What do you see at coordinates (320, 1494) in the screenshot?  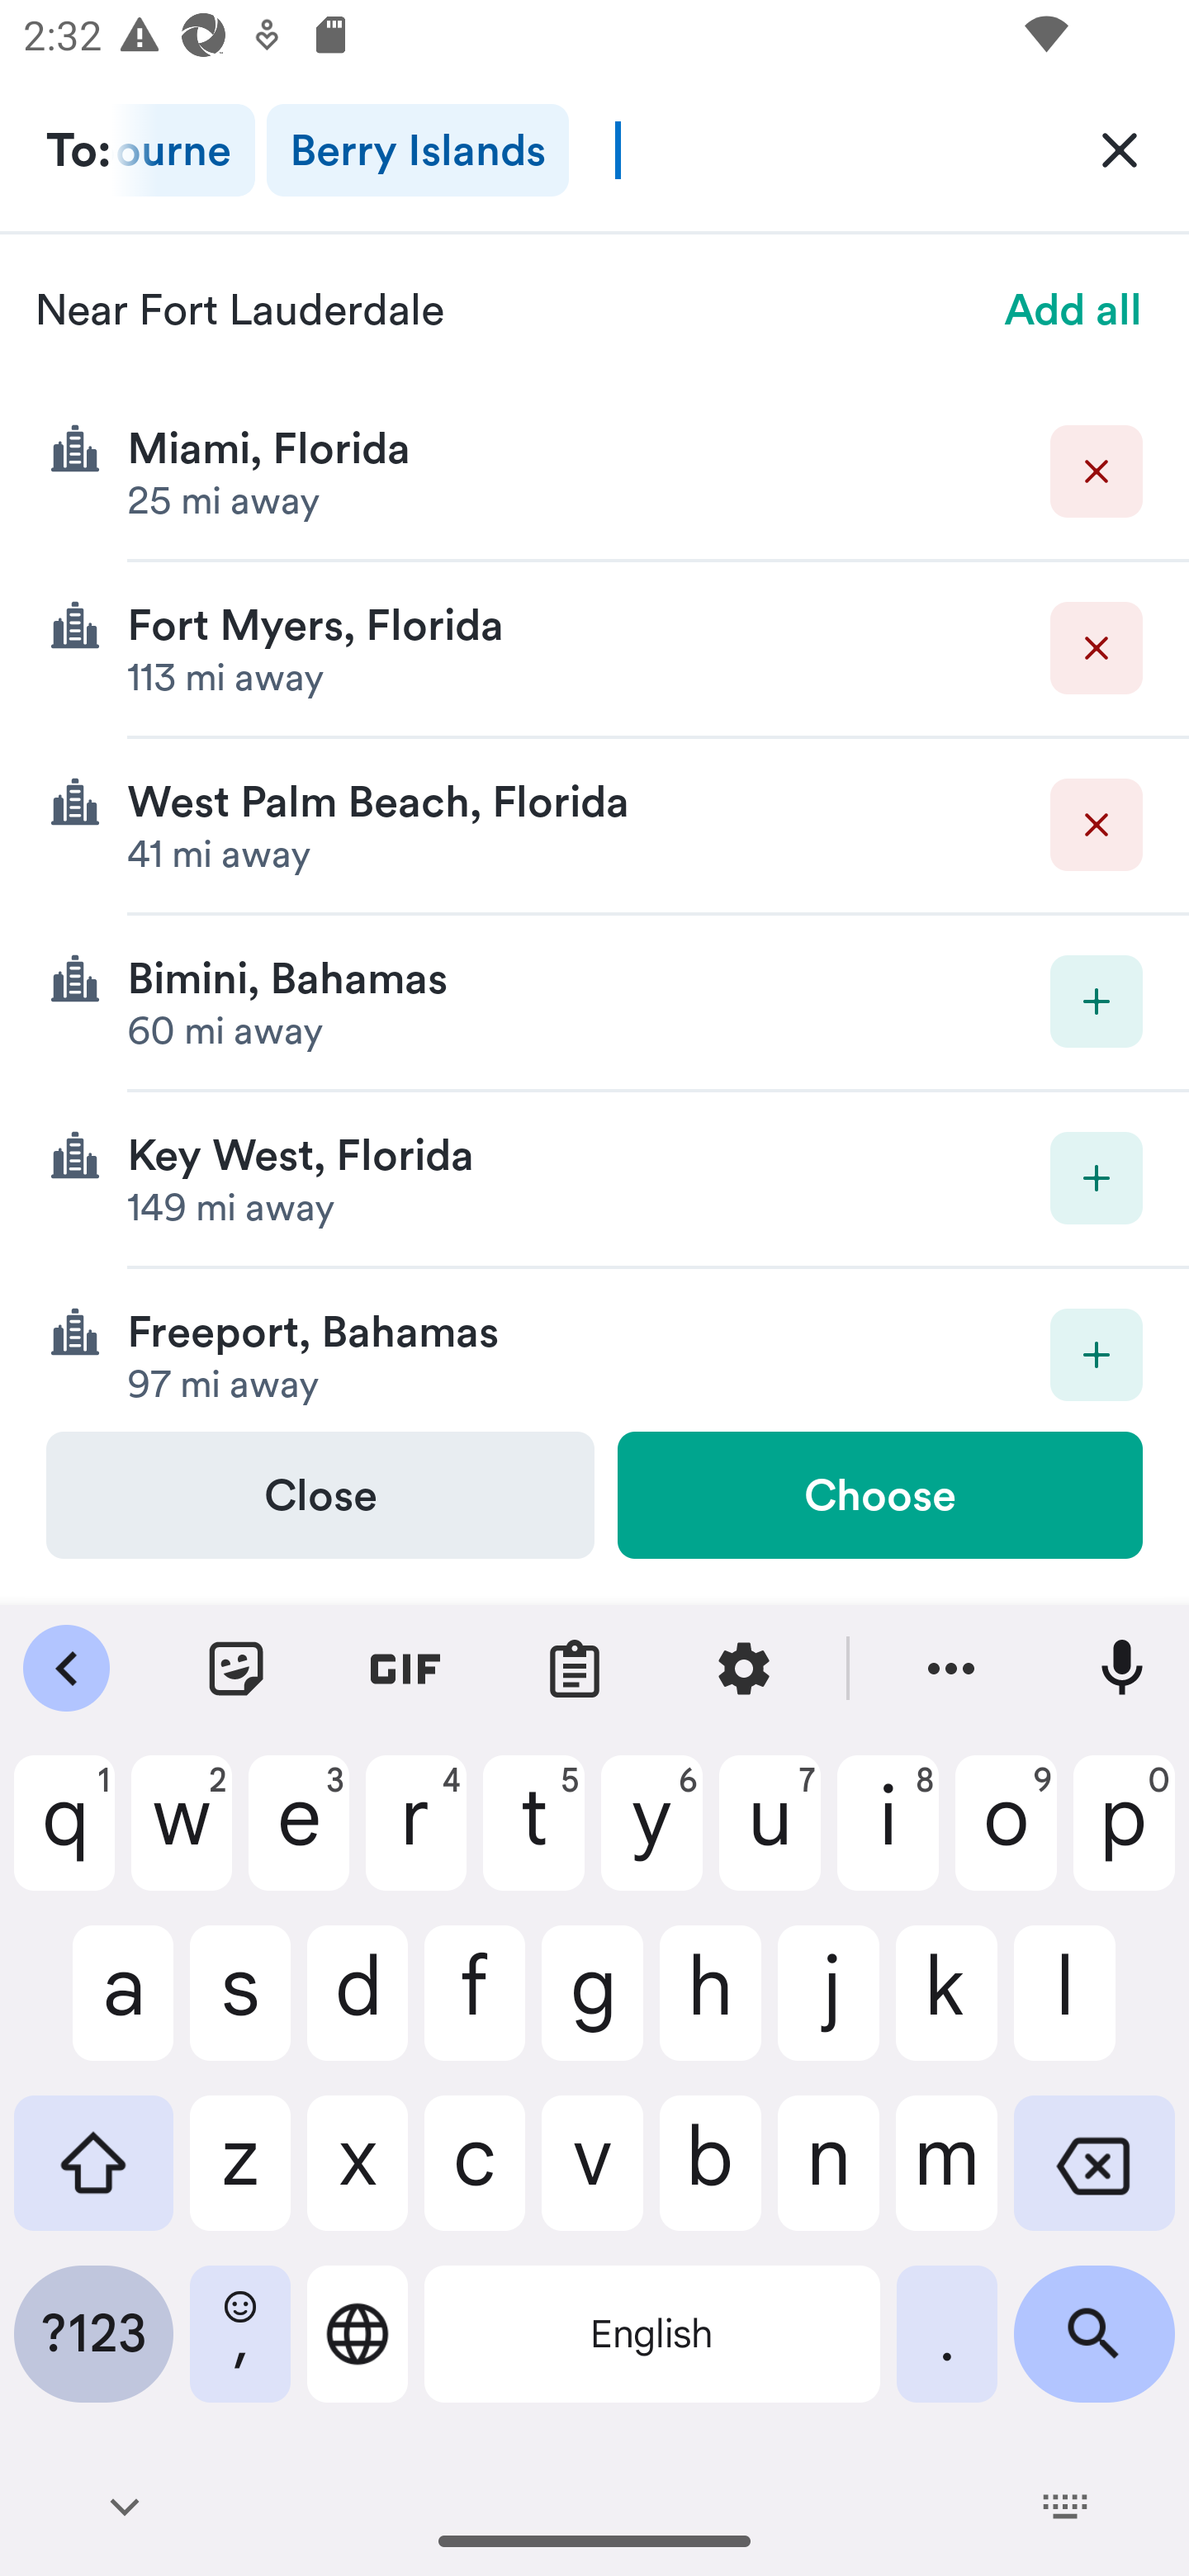 I see `Close` at bounding box center [320, 1494].